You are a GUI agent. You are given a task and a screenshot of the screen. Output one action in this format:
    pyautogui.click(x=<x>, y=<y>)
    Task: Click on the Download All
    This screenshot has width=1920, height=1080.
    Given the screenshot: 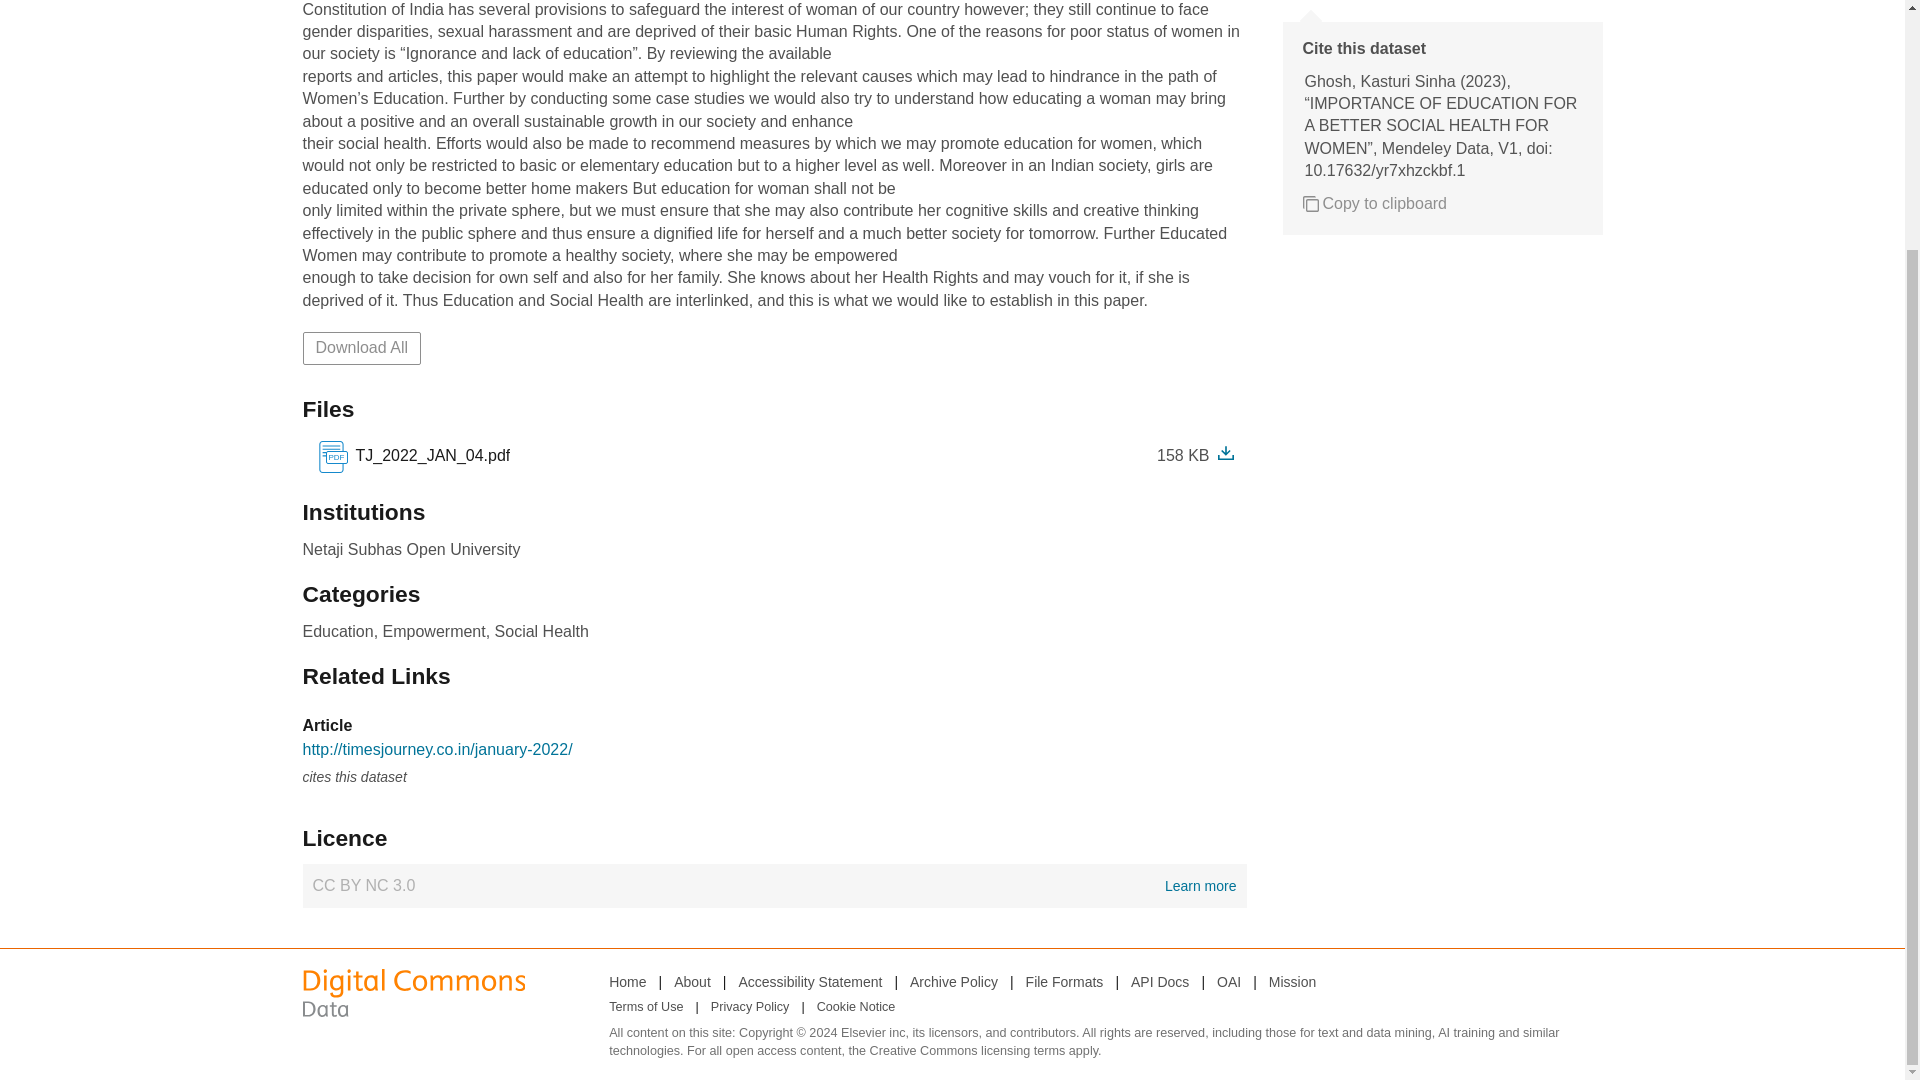 What is the action you would take?
    pyautogui.click(x=360, y=347)
    